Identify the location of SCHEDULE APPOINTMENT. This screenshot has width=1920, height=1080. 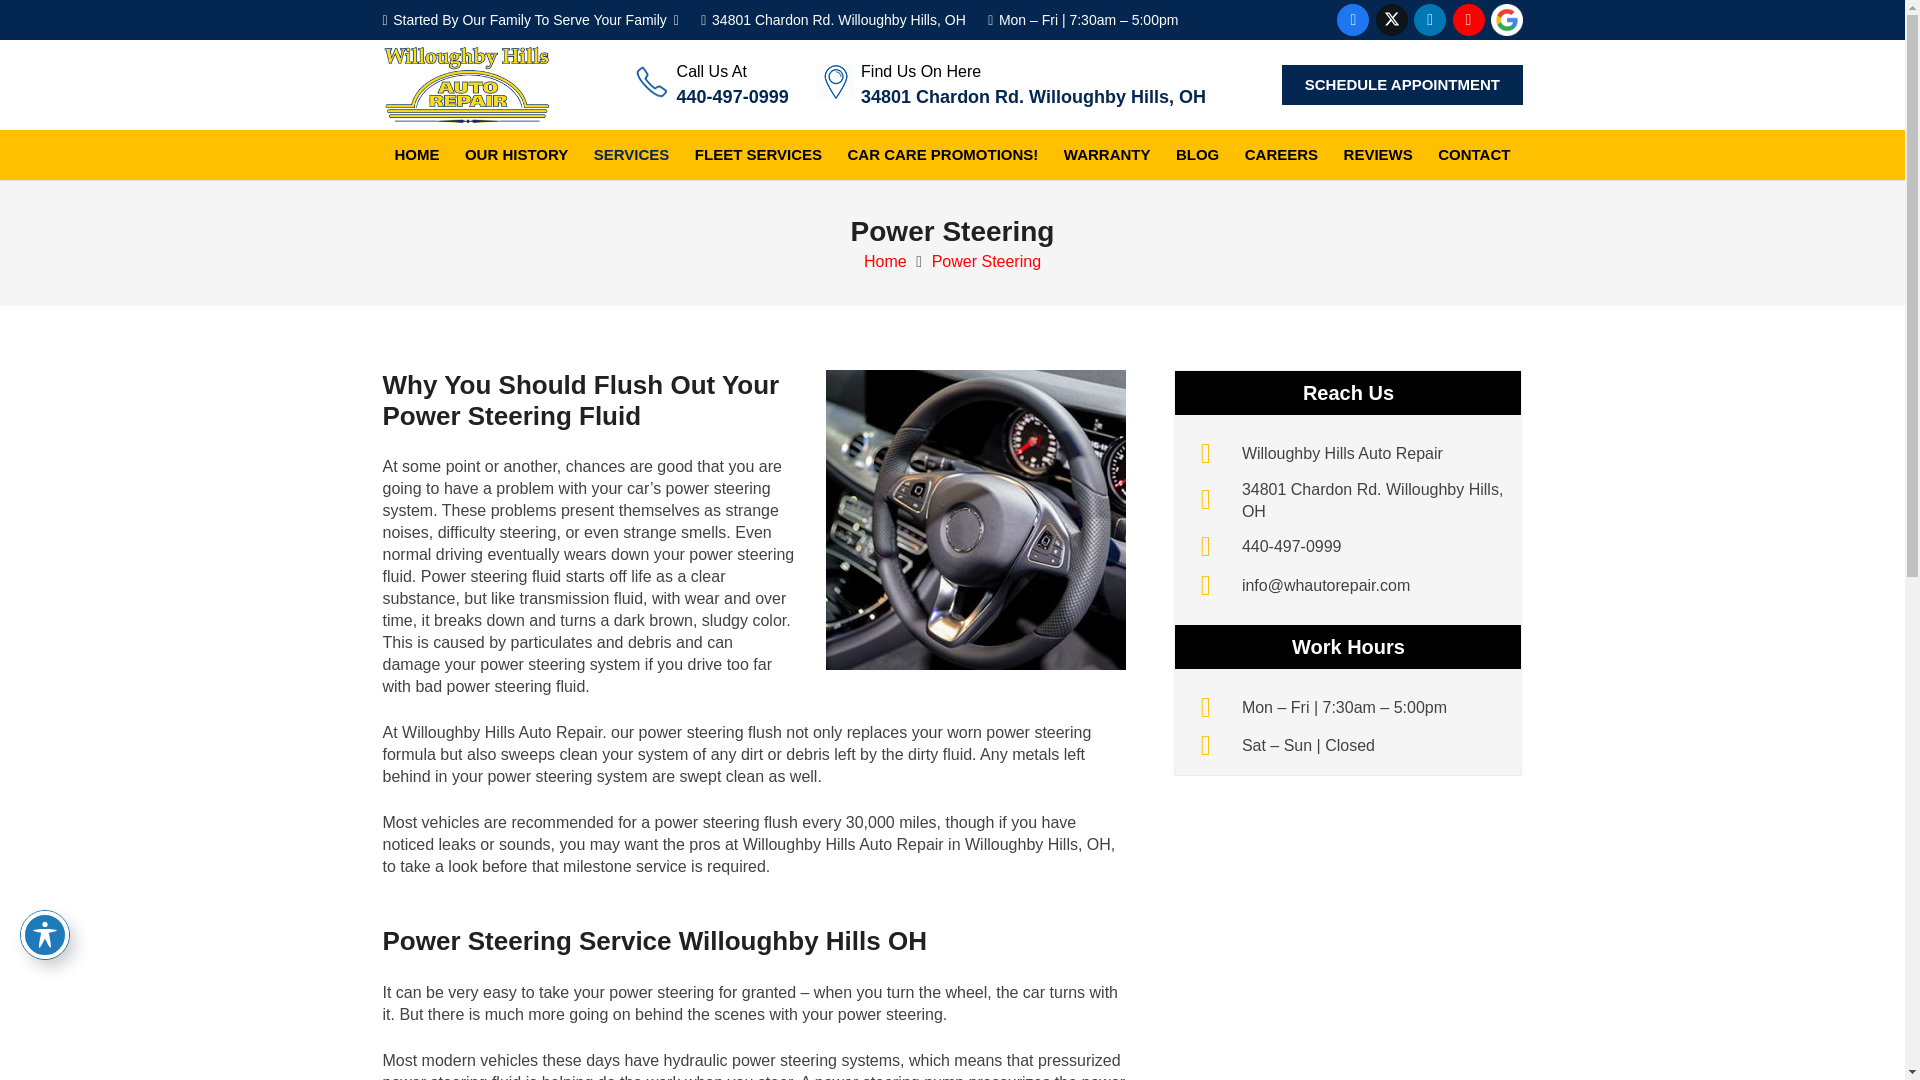
(1402, 84).